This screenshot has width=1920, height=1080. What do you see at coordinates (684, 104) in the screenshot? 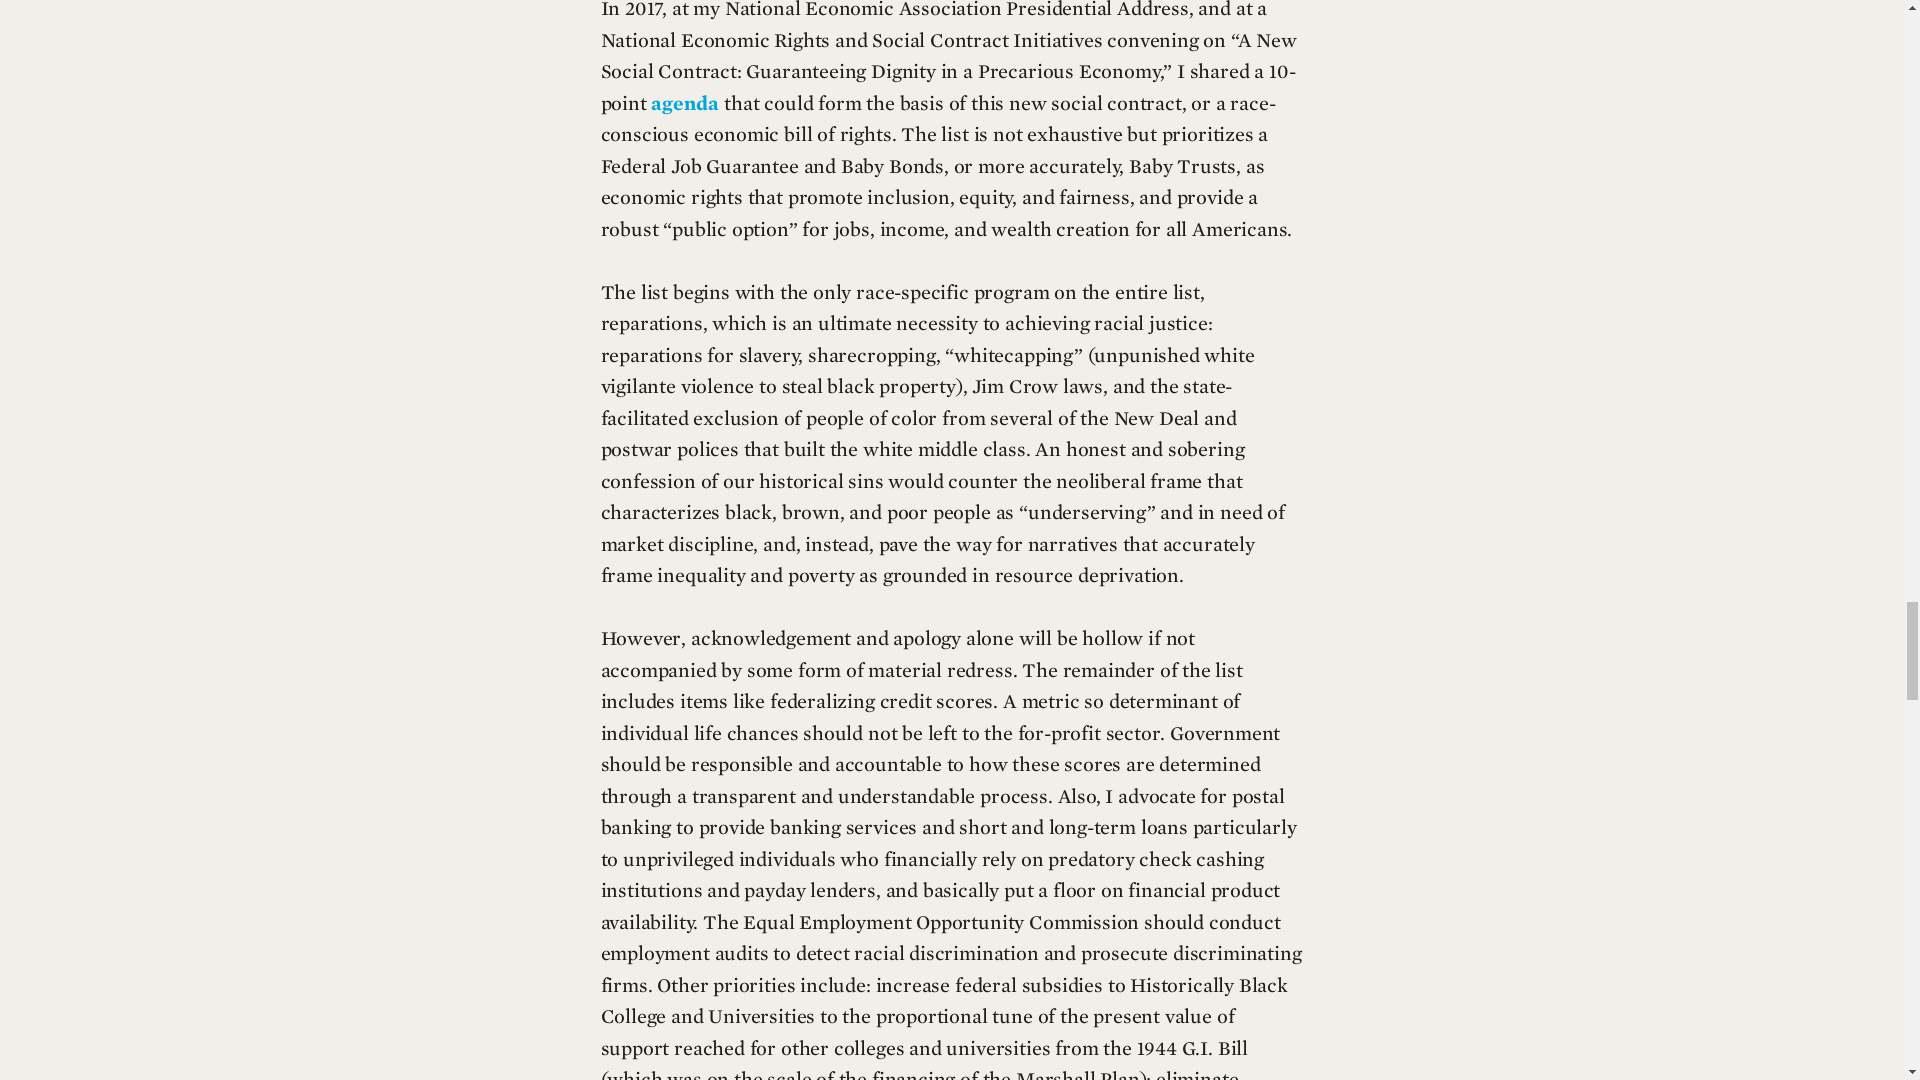
I see `agenda` at bounding box center [684, 104].